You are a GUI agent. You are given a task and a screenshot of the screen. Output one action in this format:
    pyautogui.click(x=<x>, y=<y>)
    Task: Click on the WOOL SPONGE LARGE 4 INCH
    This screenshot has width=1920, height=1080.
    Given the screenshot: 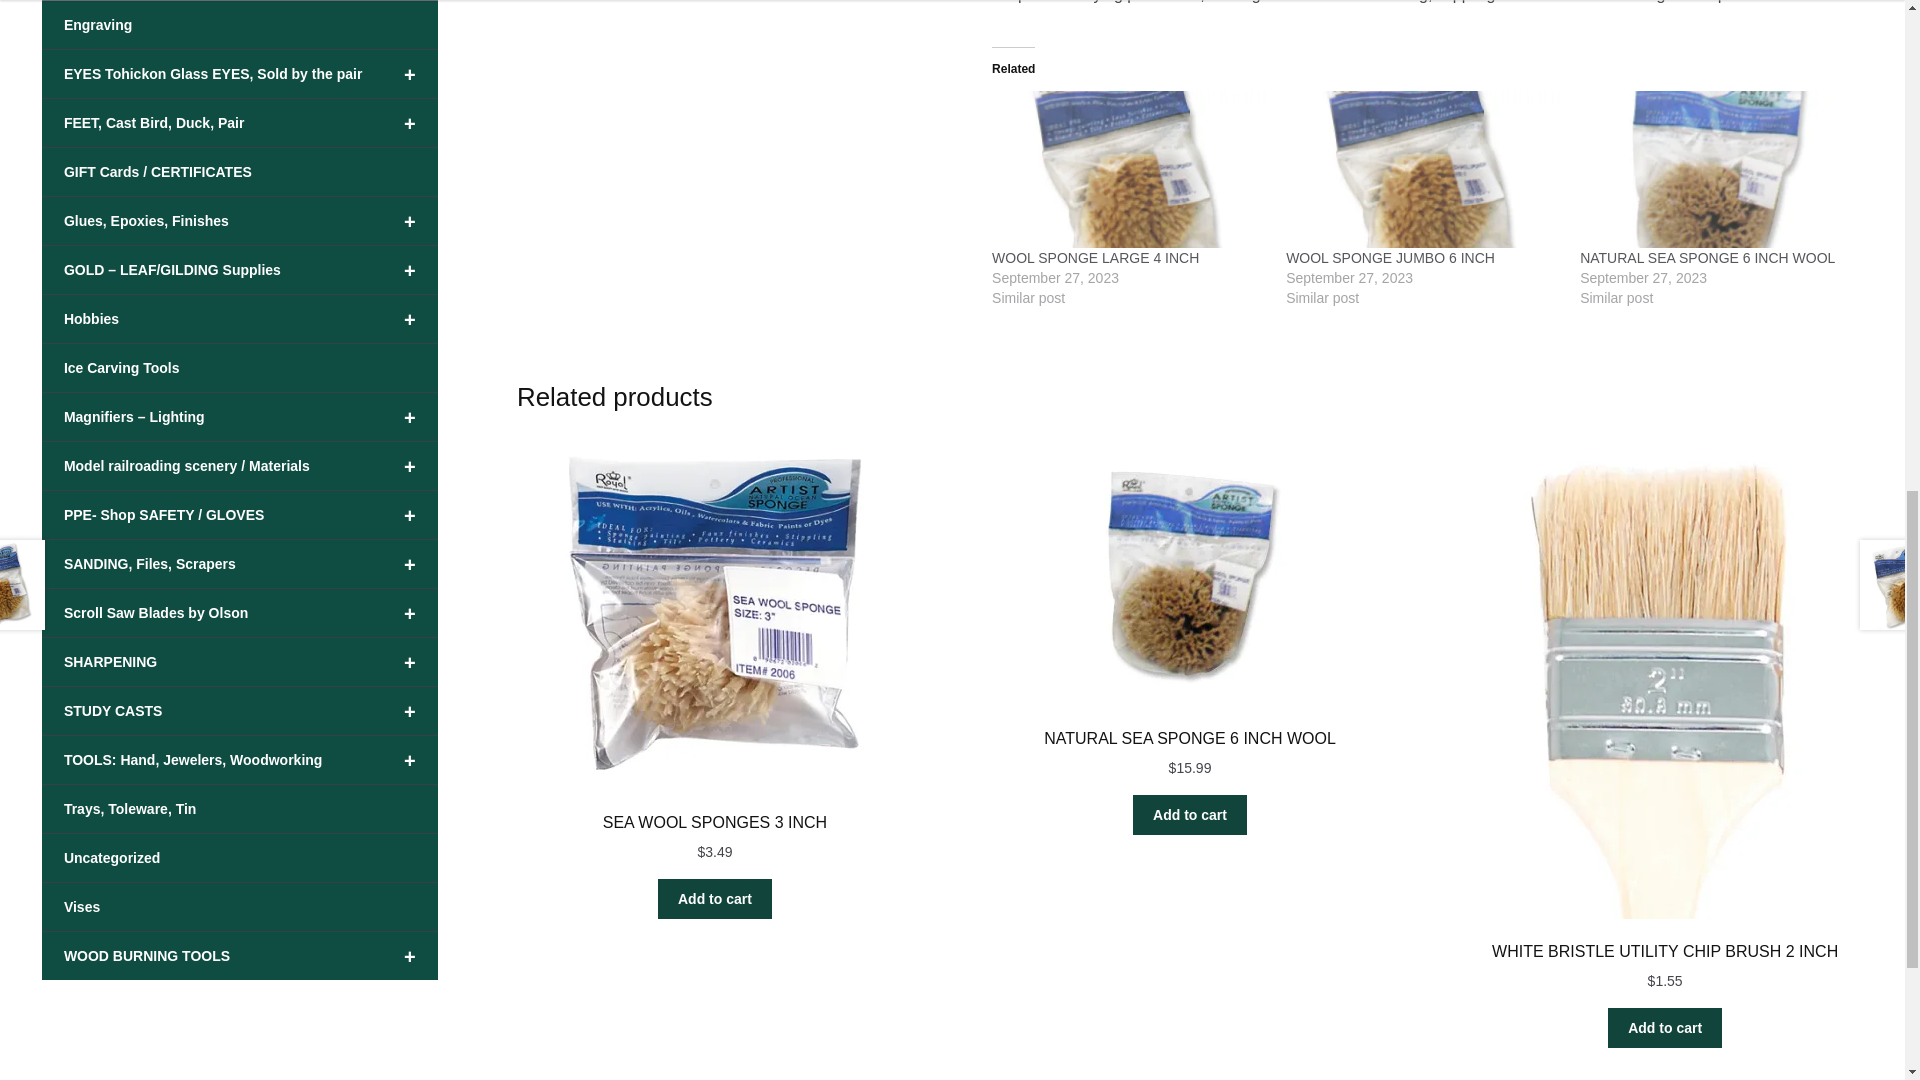 What is the action you would take?
    pyautogui.click(x=1095, y=257)
    